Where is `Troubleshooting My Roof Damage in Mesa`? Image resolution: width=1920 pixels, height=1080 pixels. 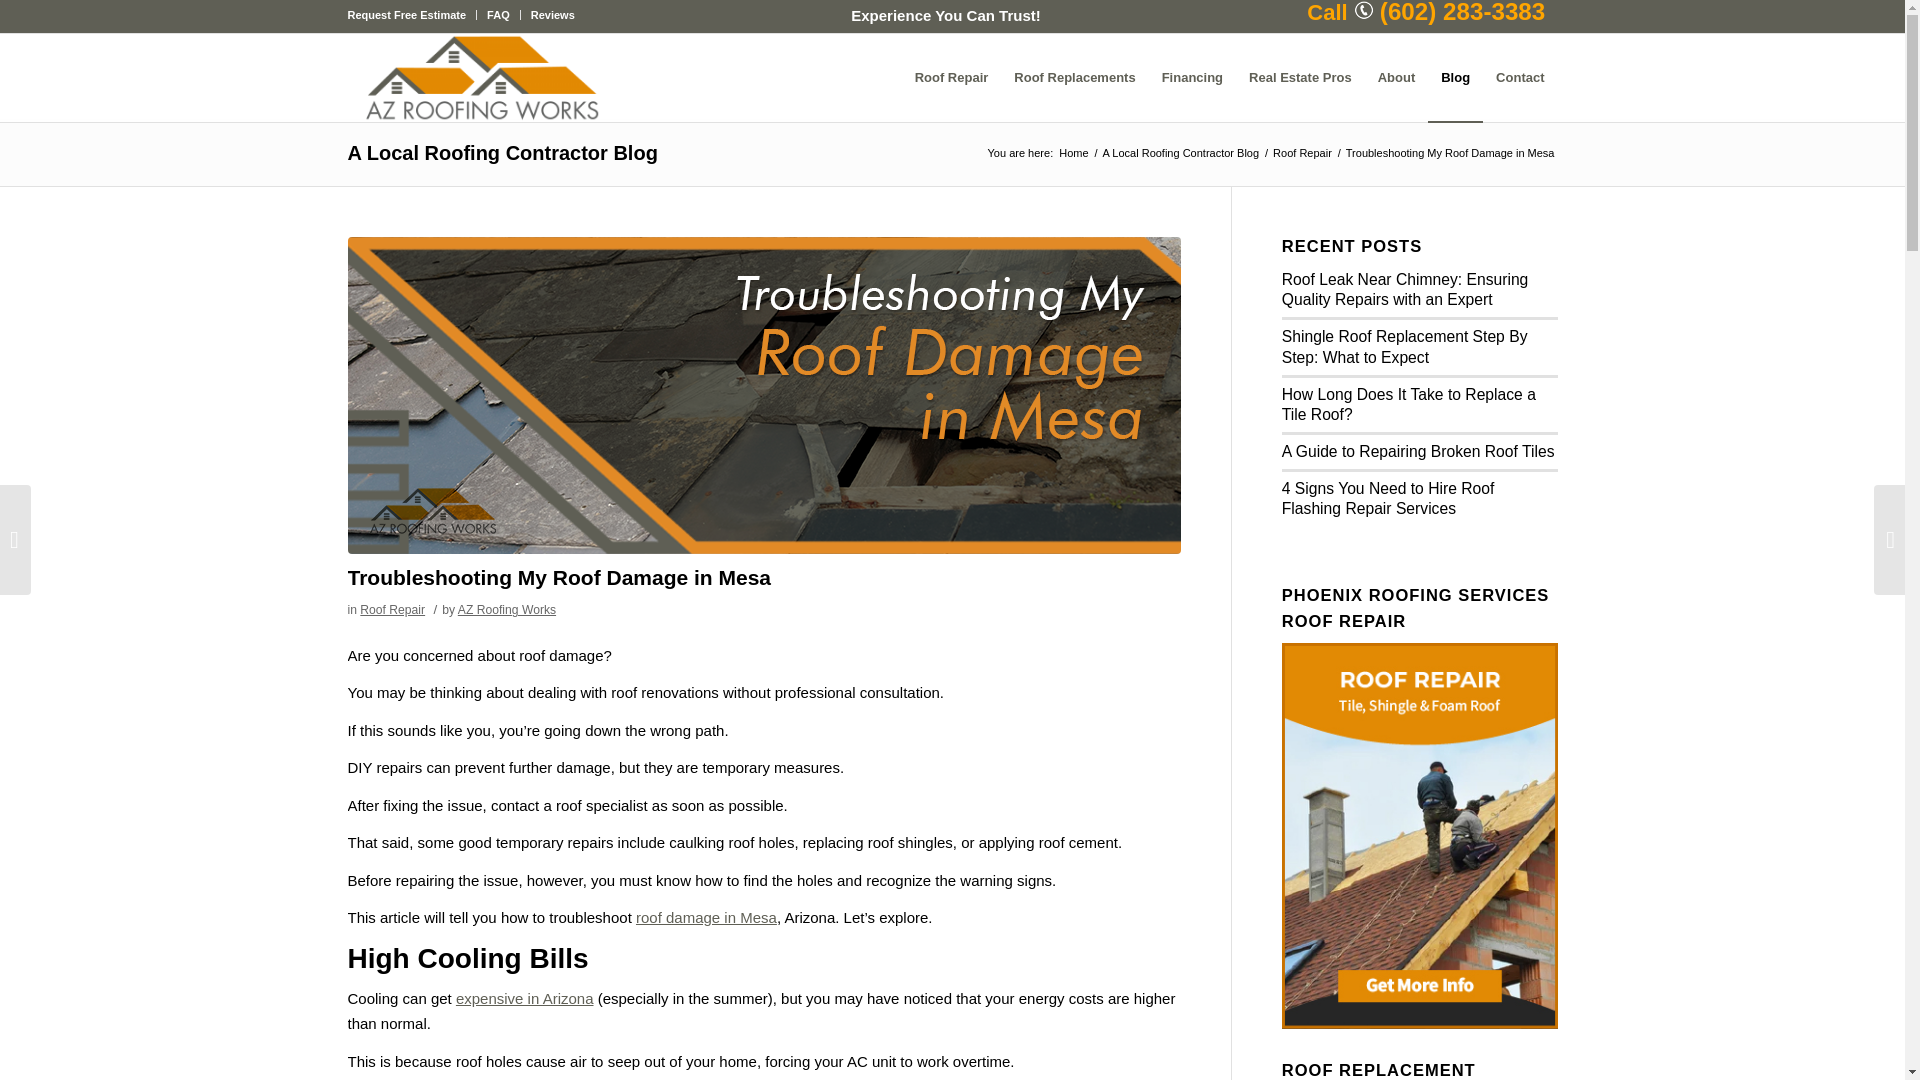
Troubleshooting My Roof Damage in Mesa is located at coordinates (559, 576).